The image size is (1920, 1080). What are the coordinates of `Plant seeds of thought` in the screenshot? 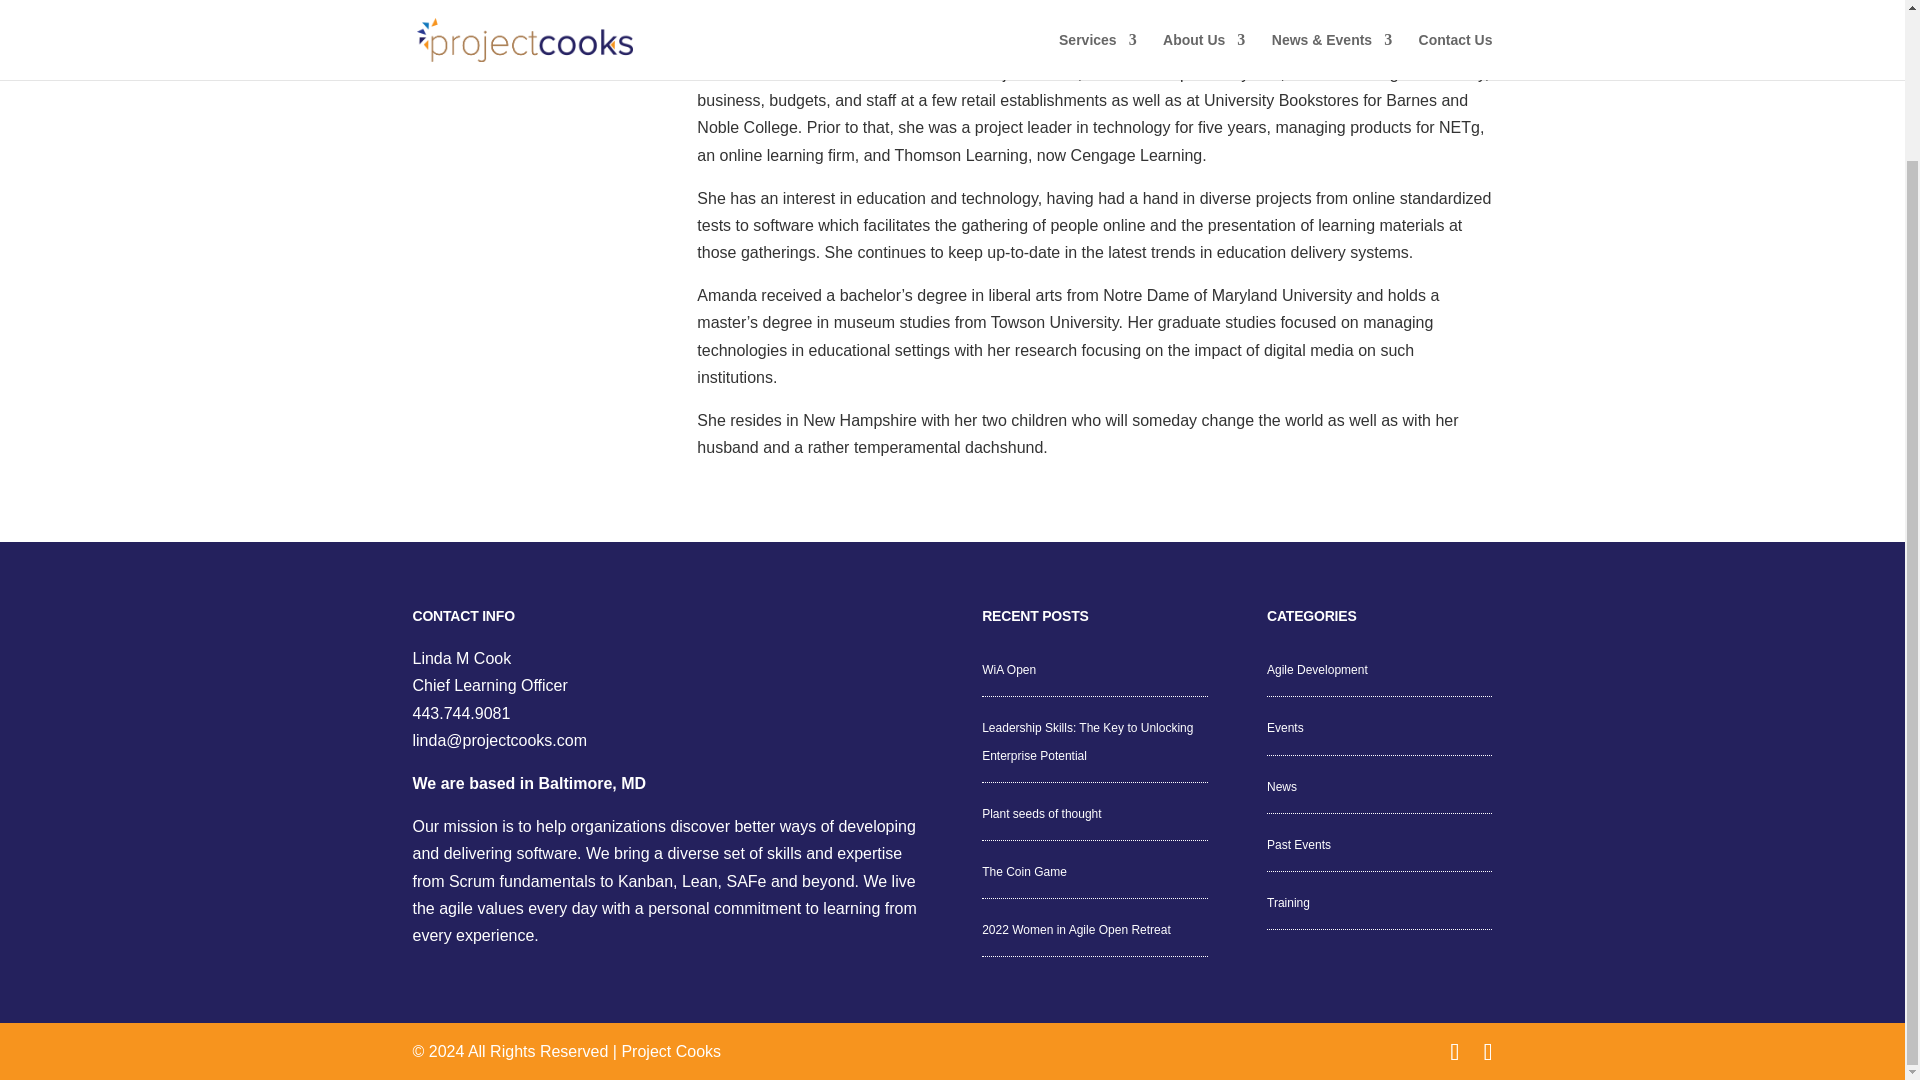 It's located at (1040, 813).